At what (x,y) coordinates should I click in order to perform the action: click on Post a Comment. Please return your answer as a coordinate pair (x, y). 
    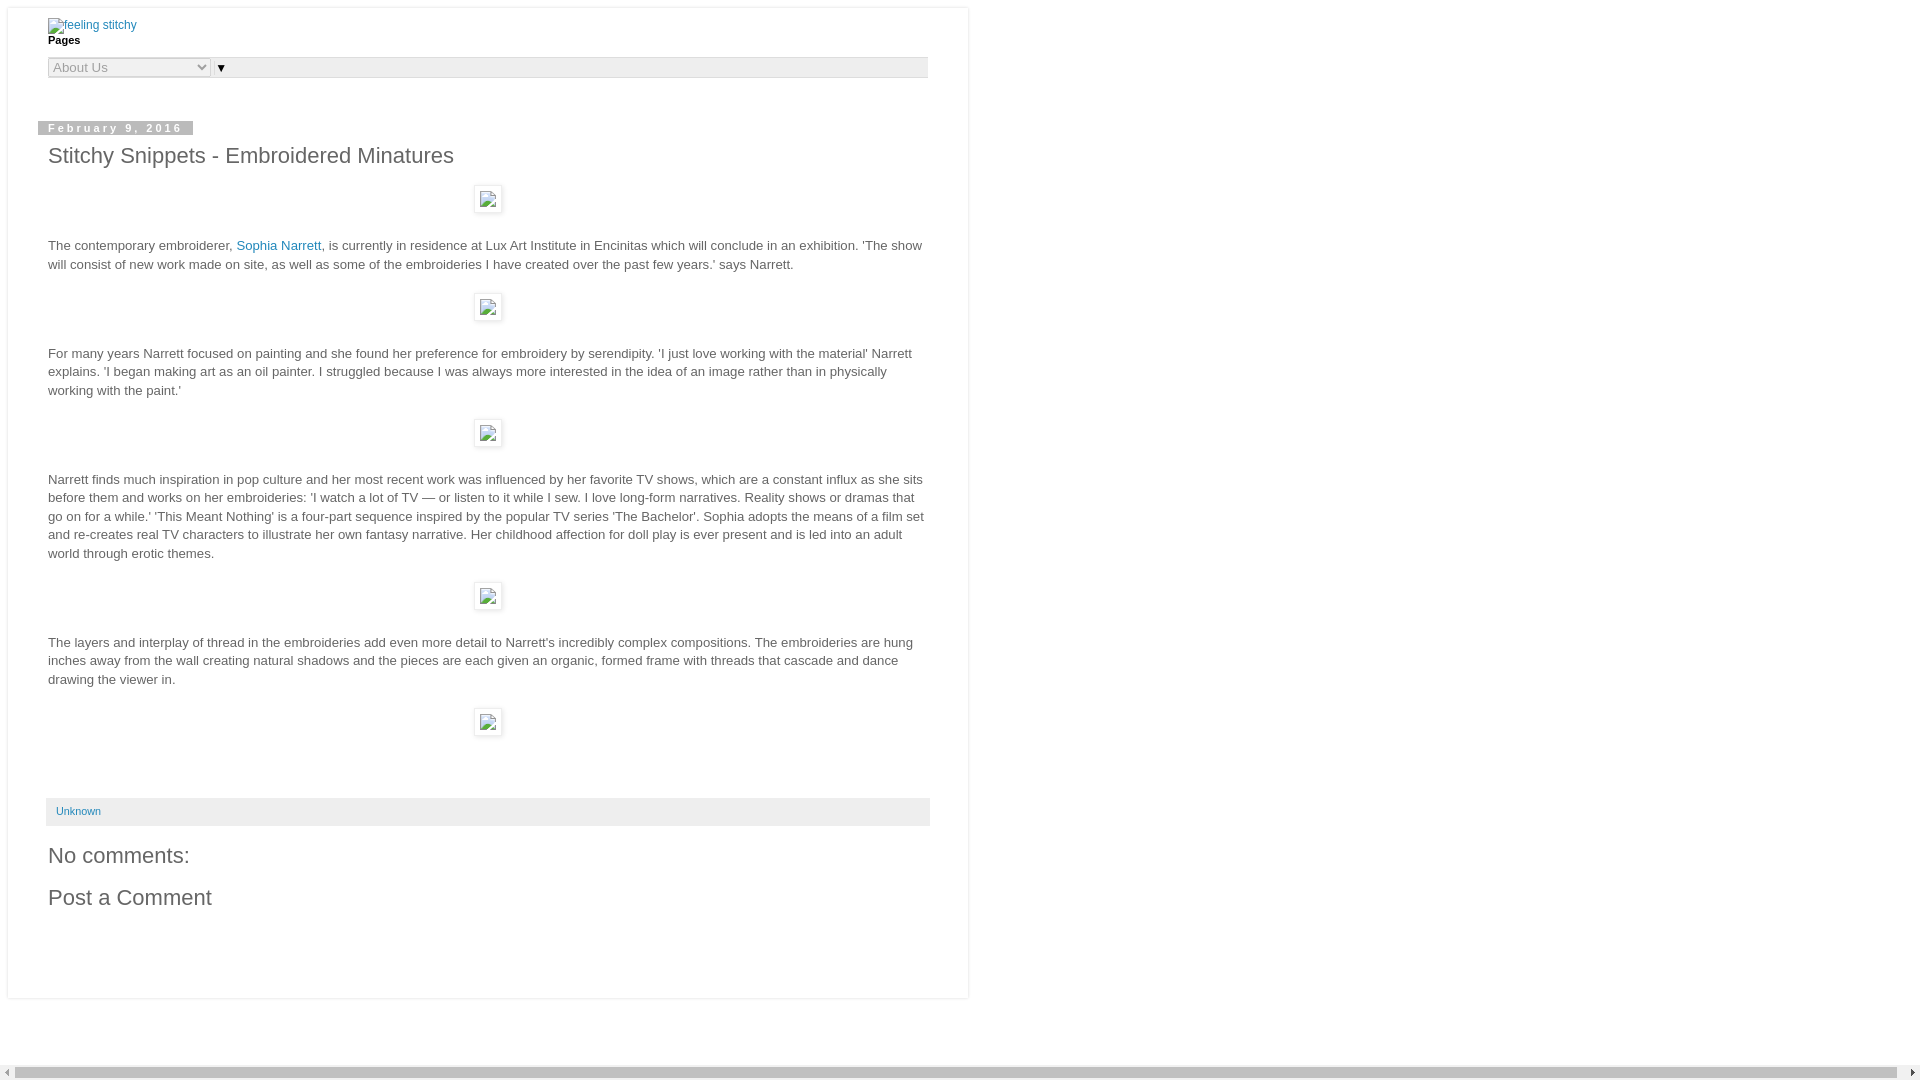
    Looking at the image, I should click on (130, 897).